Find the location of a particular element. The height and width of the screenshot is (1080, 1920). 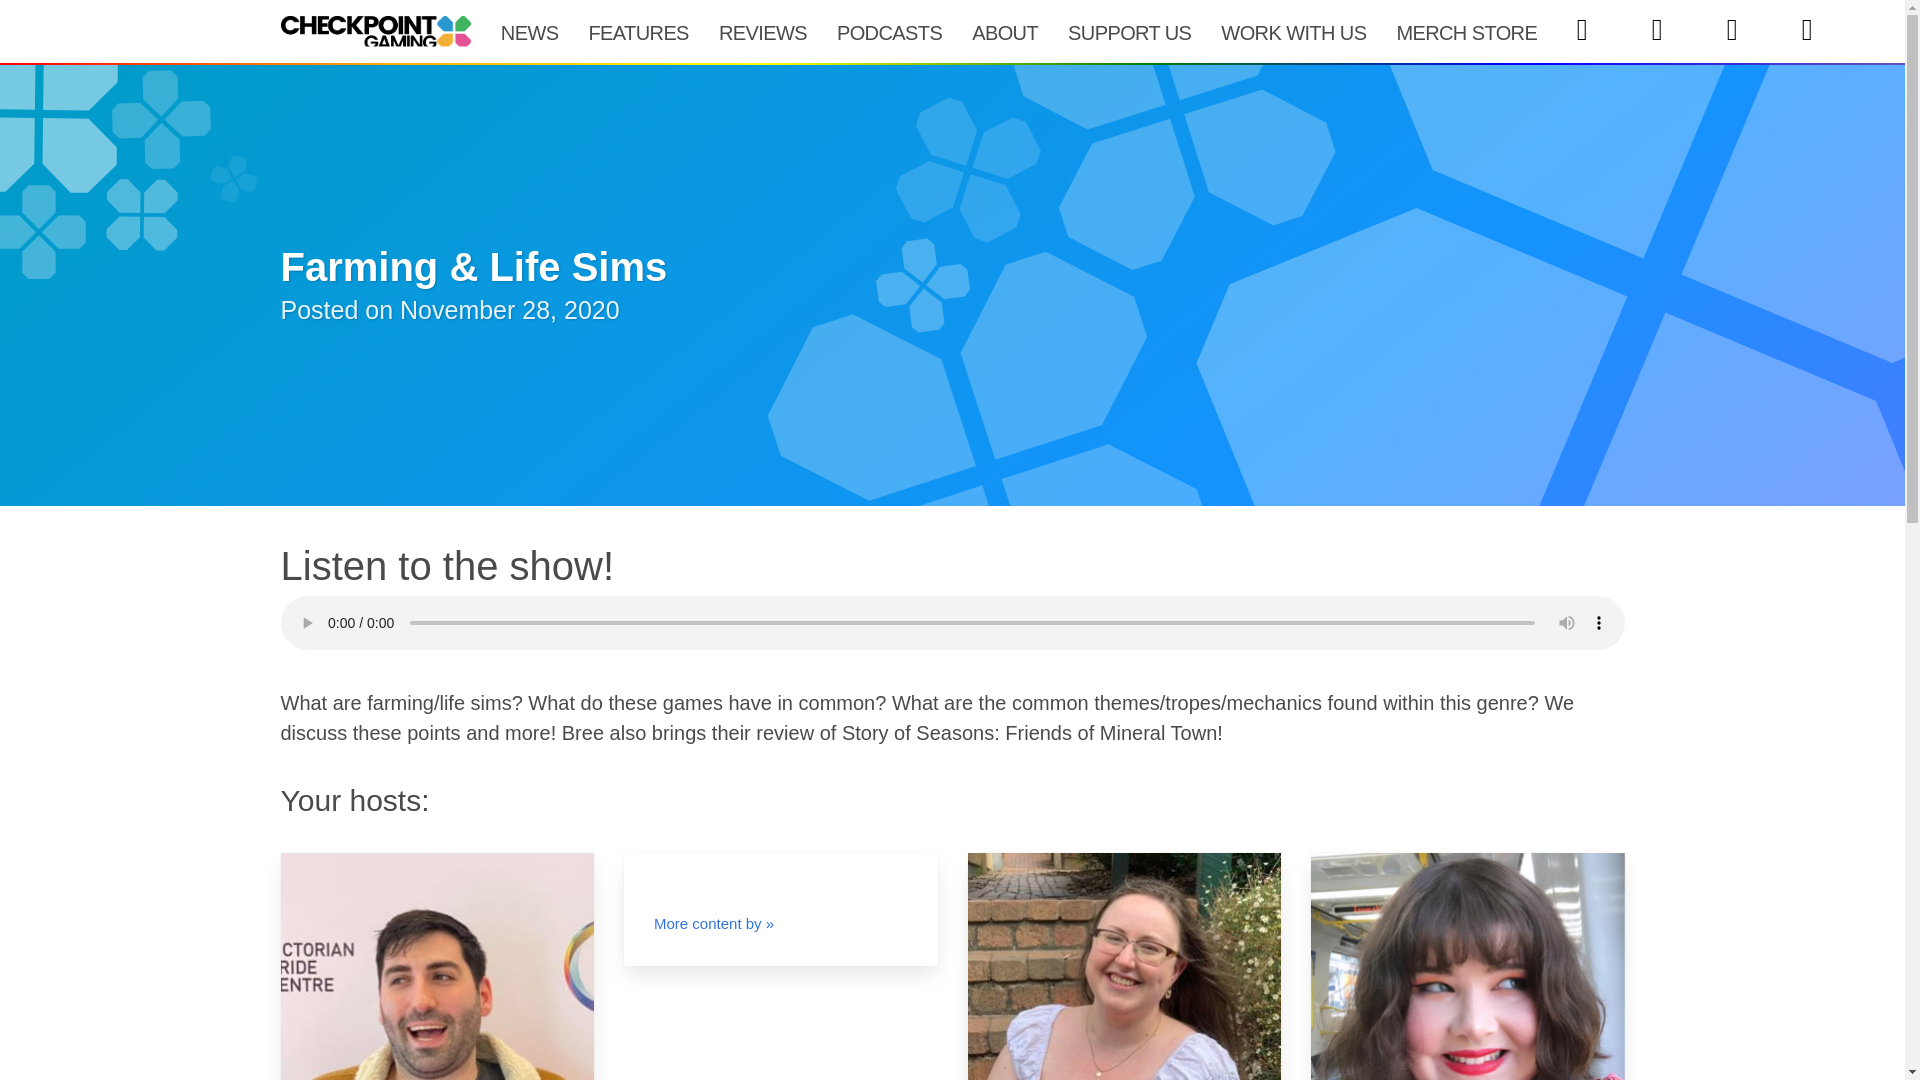

FEATURES is located at coordinates (637, 32).